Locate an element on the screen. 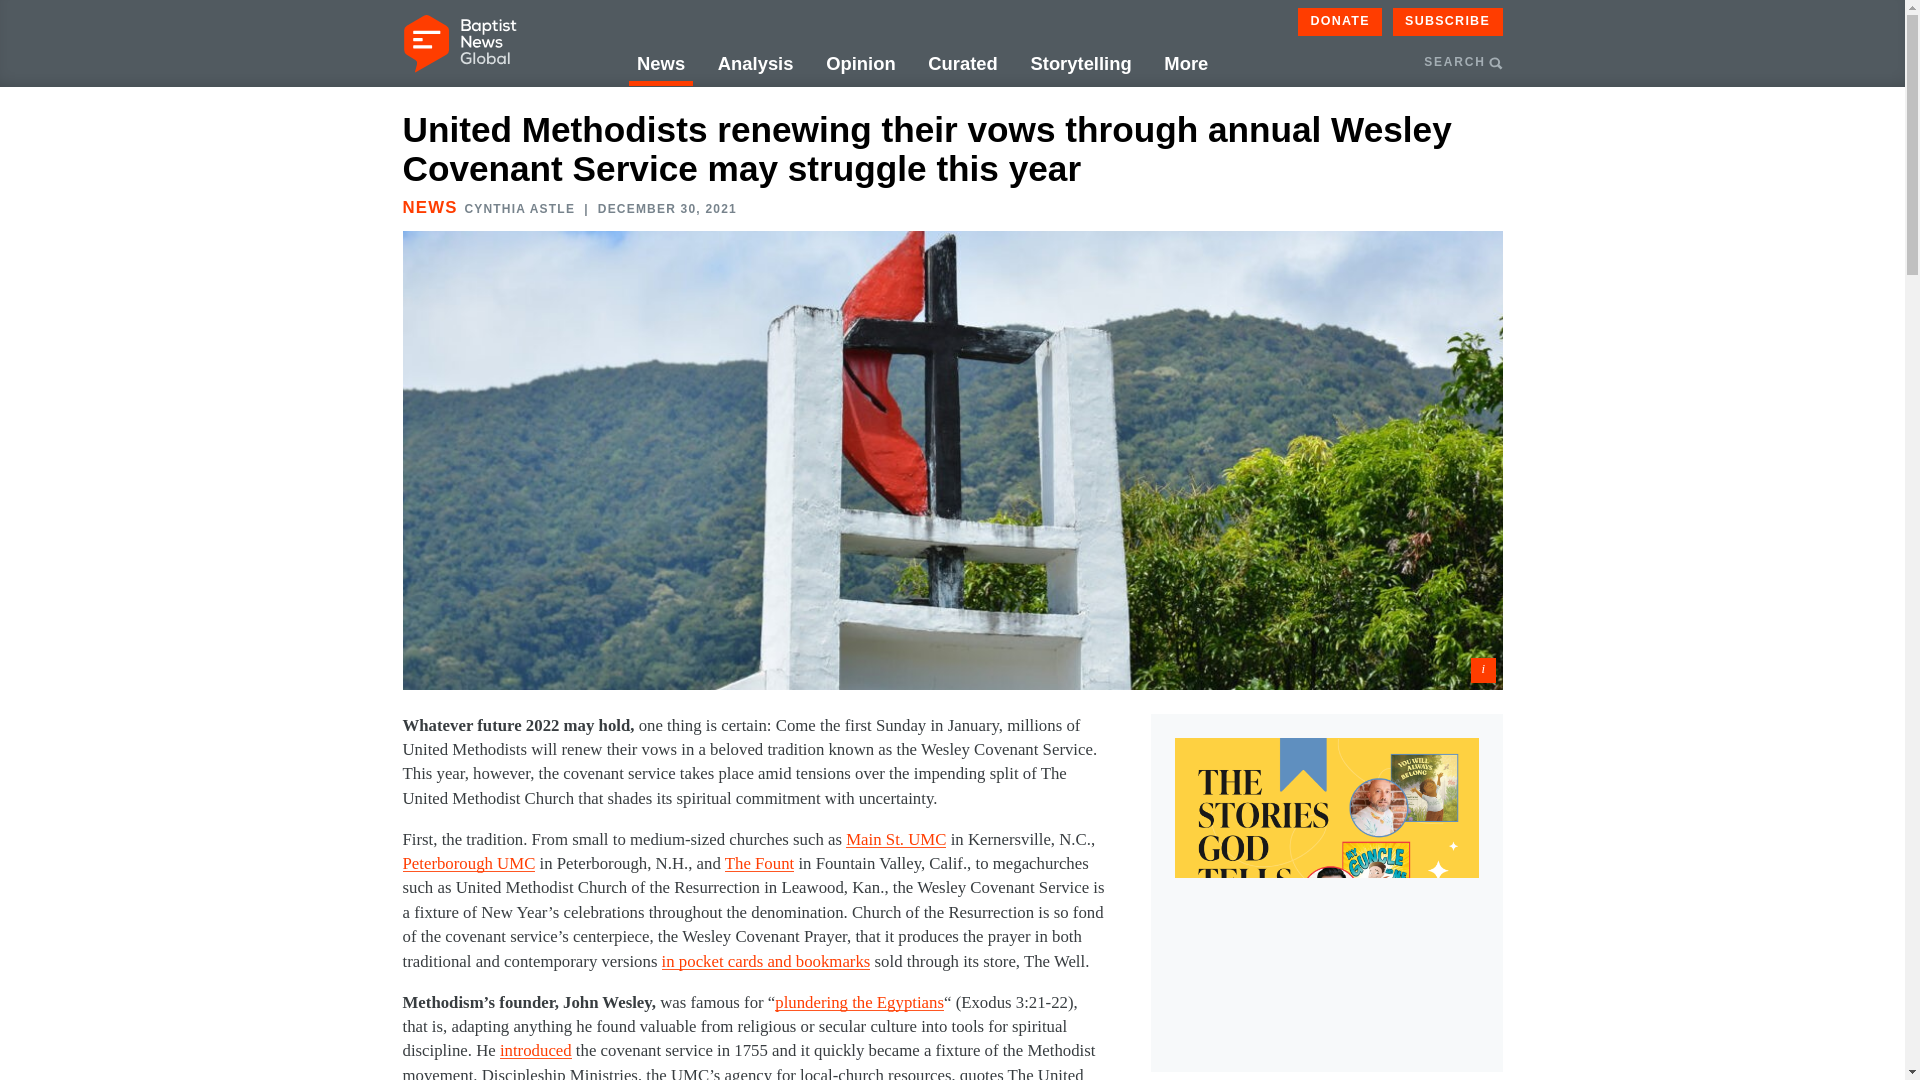 This screenshot has height=1080, width=1920. More is located at coordinates (1185, 65).